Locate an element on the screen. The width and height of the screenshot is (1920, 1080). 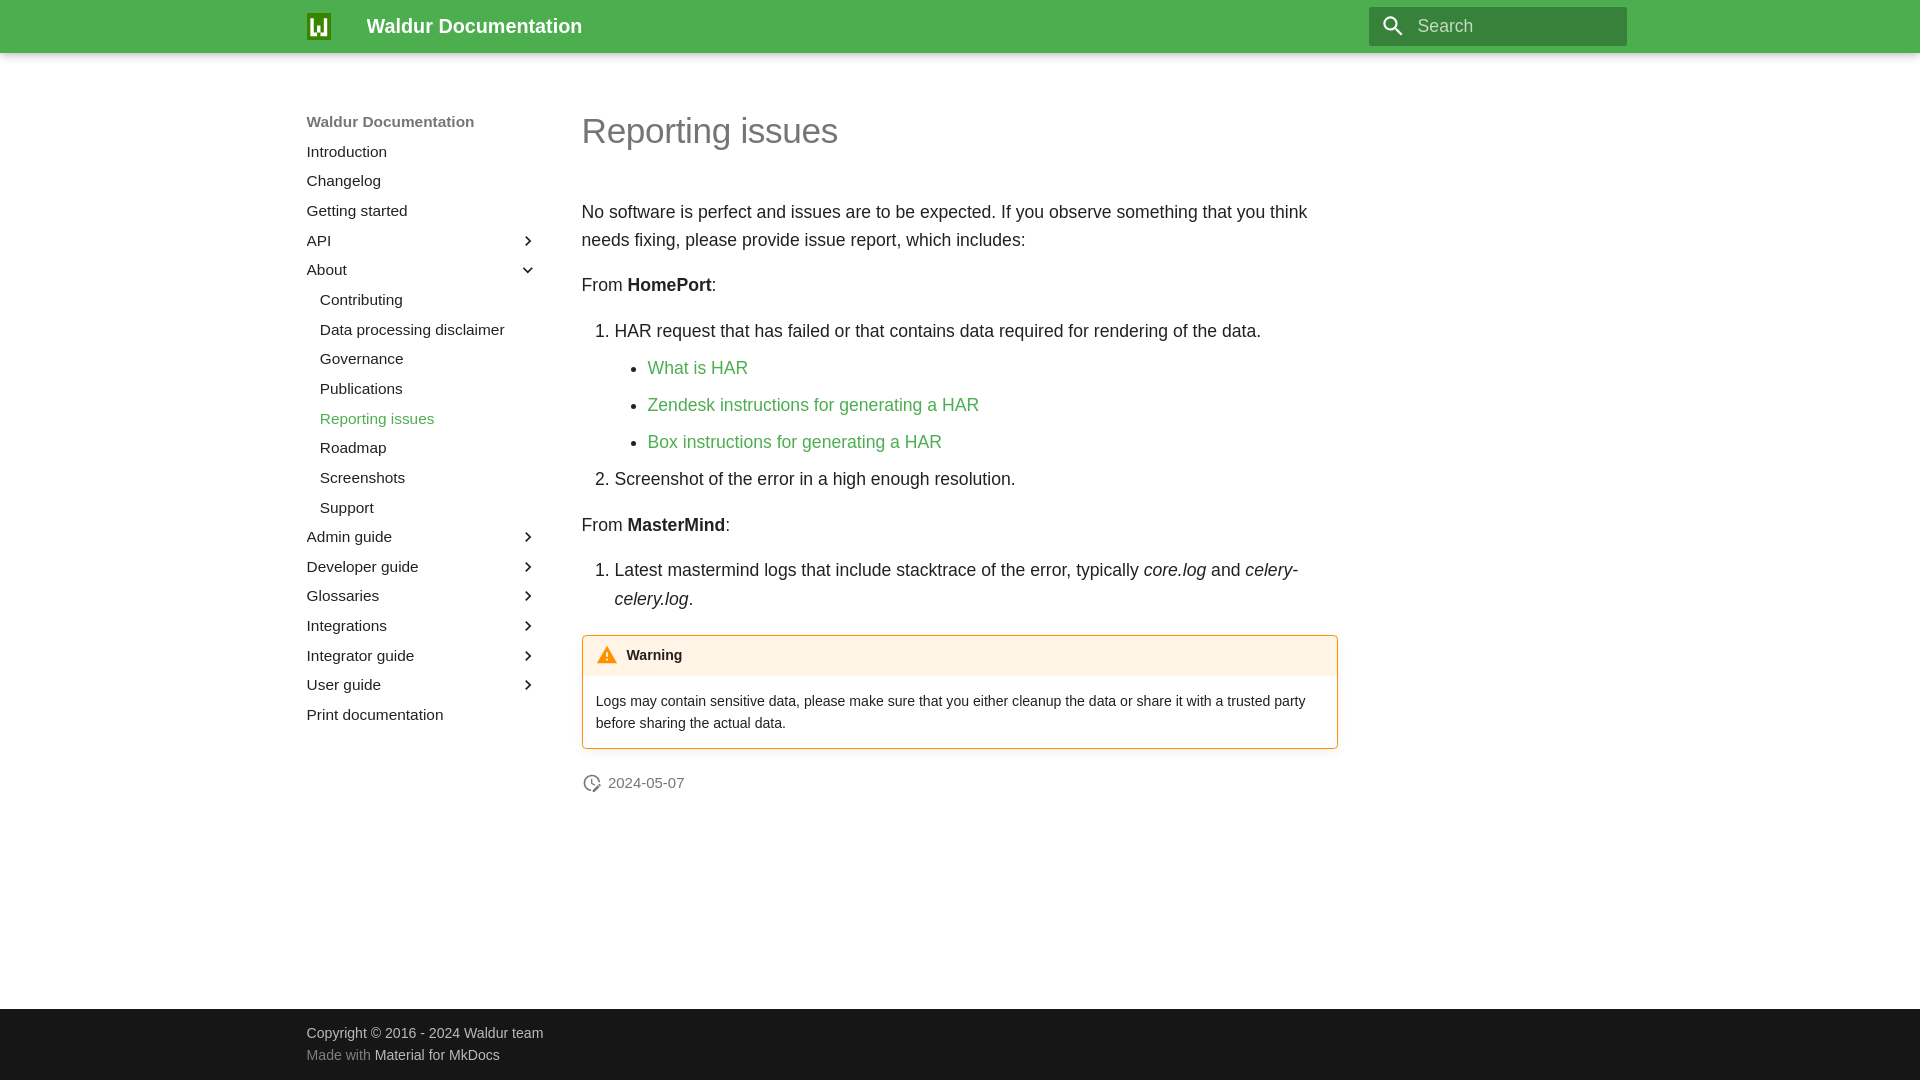
Roadmap is located at coordinates (428, 448).